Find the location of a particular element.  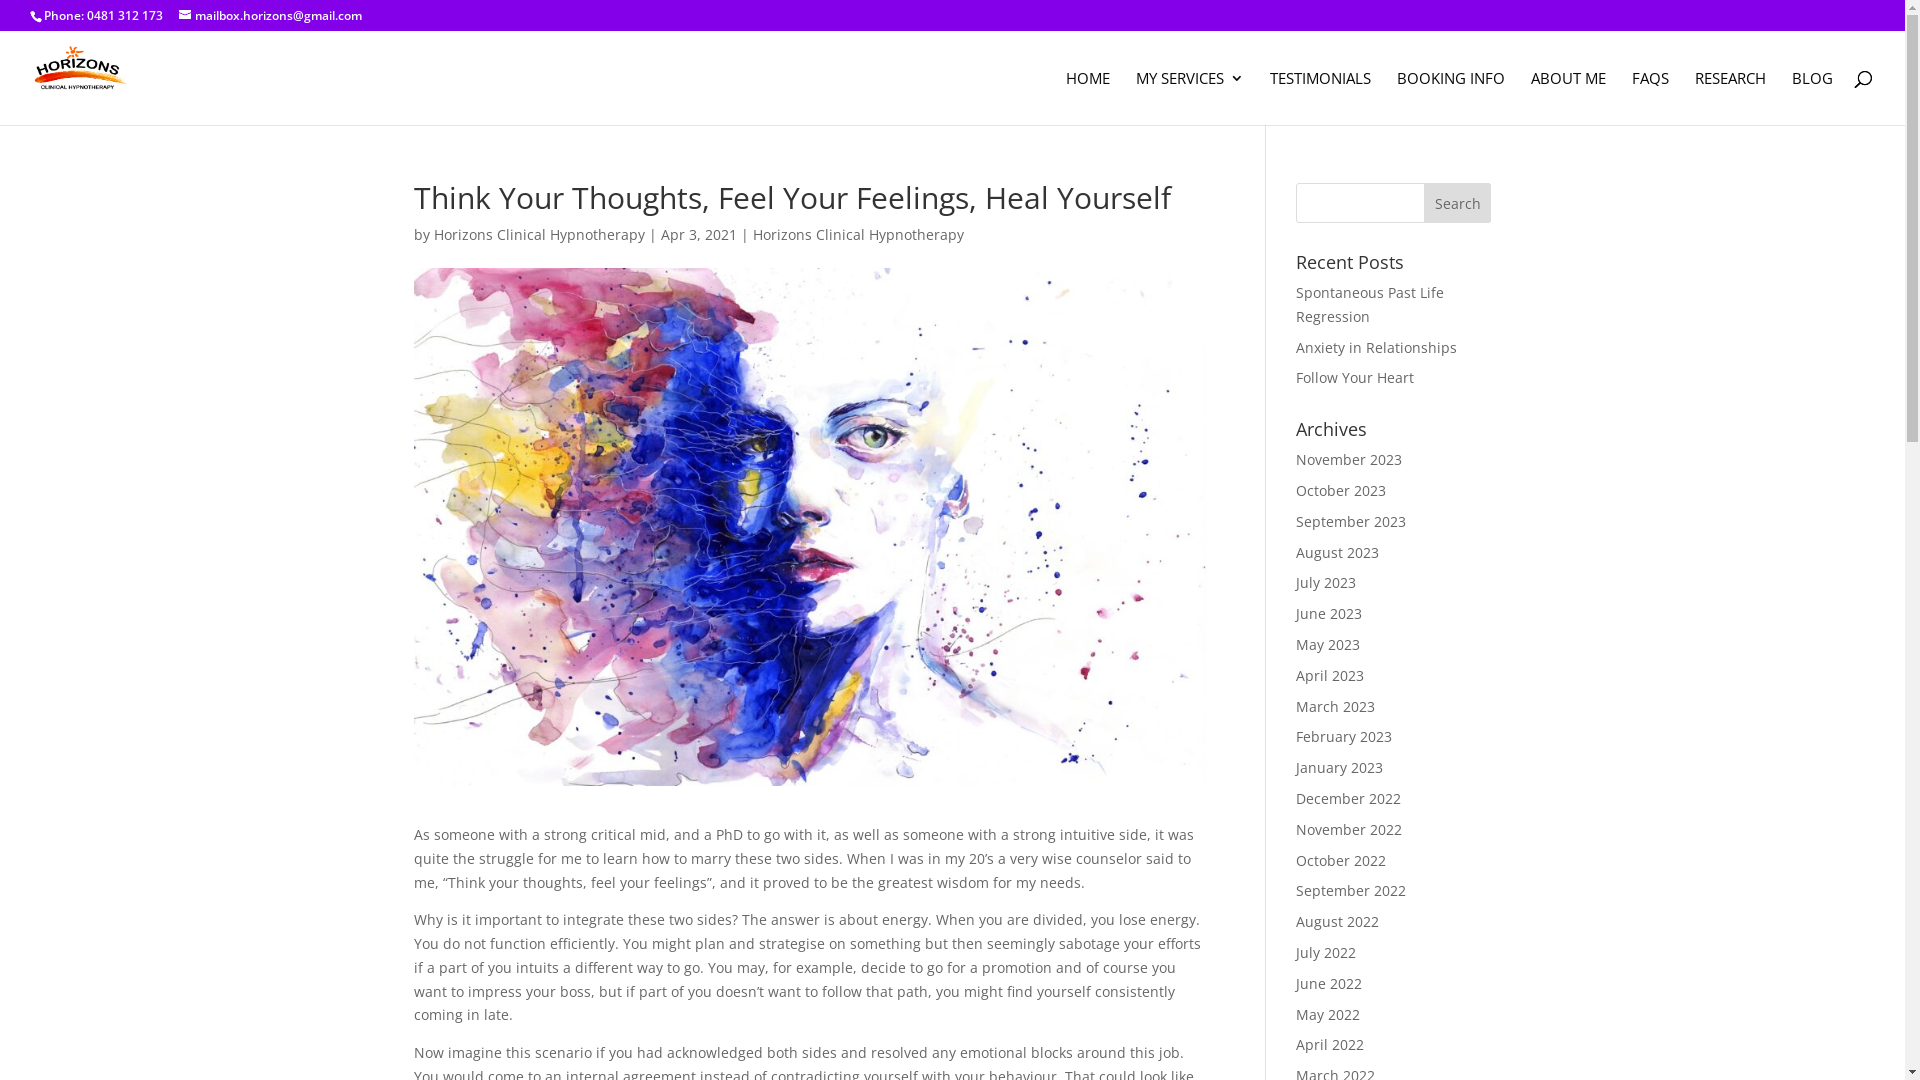

ABOUT ME is located at coordinates (1568, 98).